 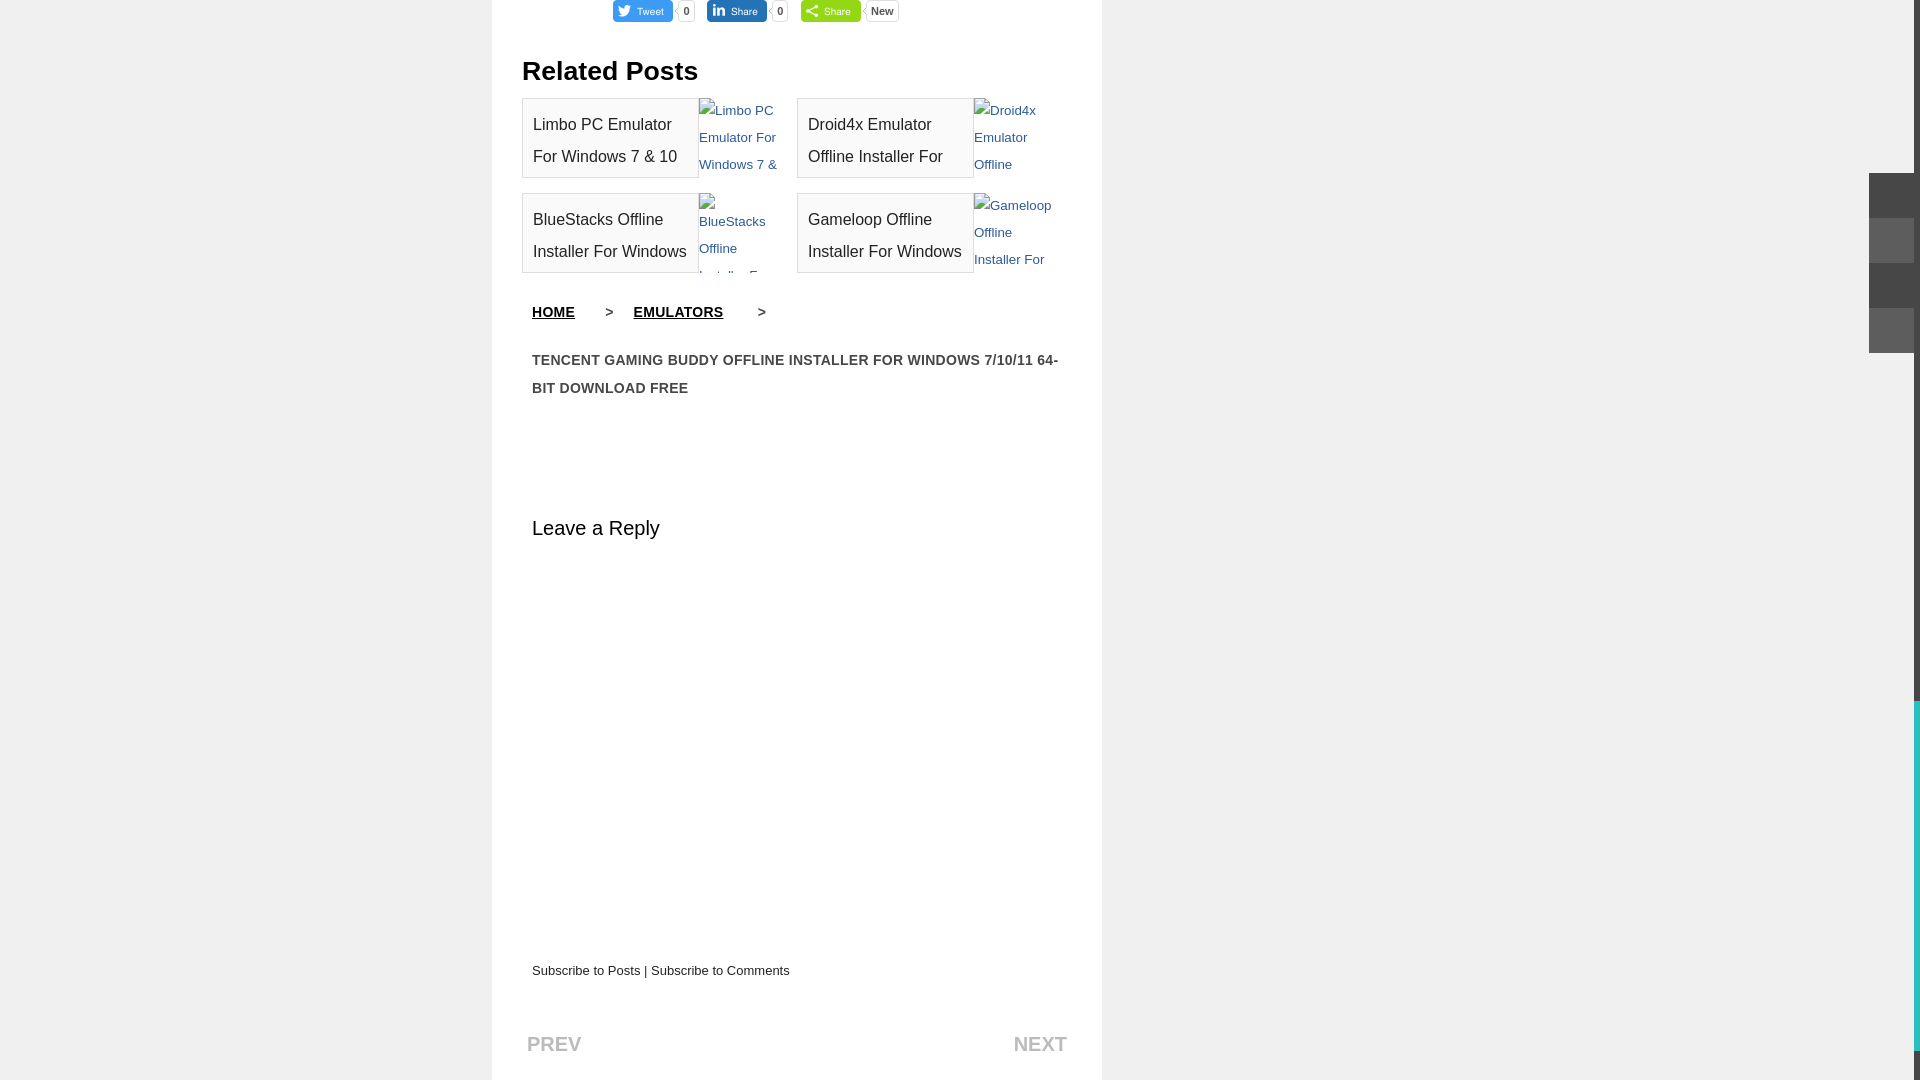 I want to click on Subscribe to Posts, so click(x=585, y=970).